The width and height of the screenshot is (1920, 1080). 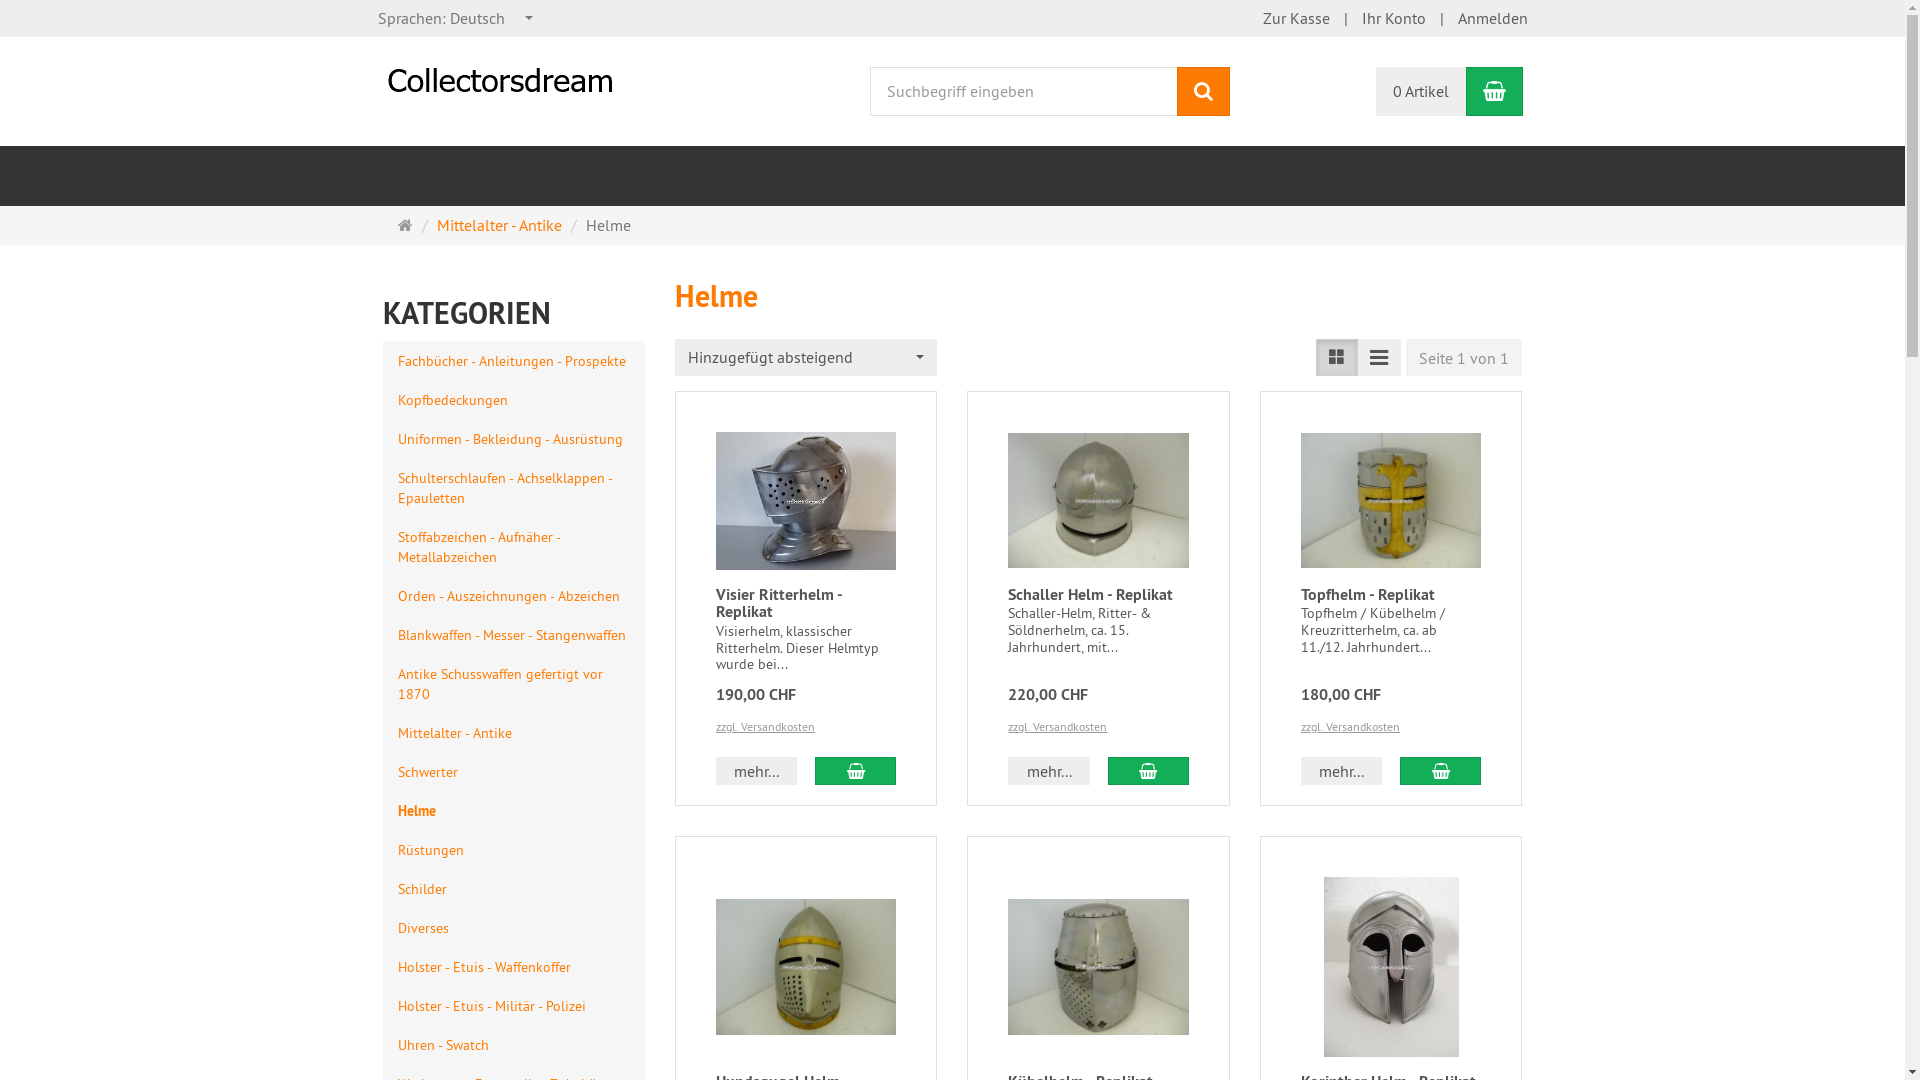 What do you see at coordinates (514, 928) in the screenshot?
I see `Diverses` at bounding box center [514, 928].